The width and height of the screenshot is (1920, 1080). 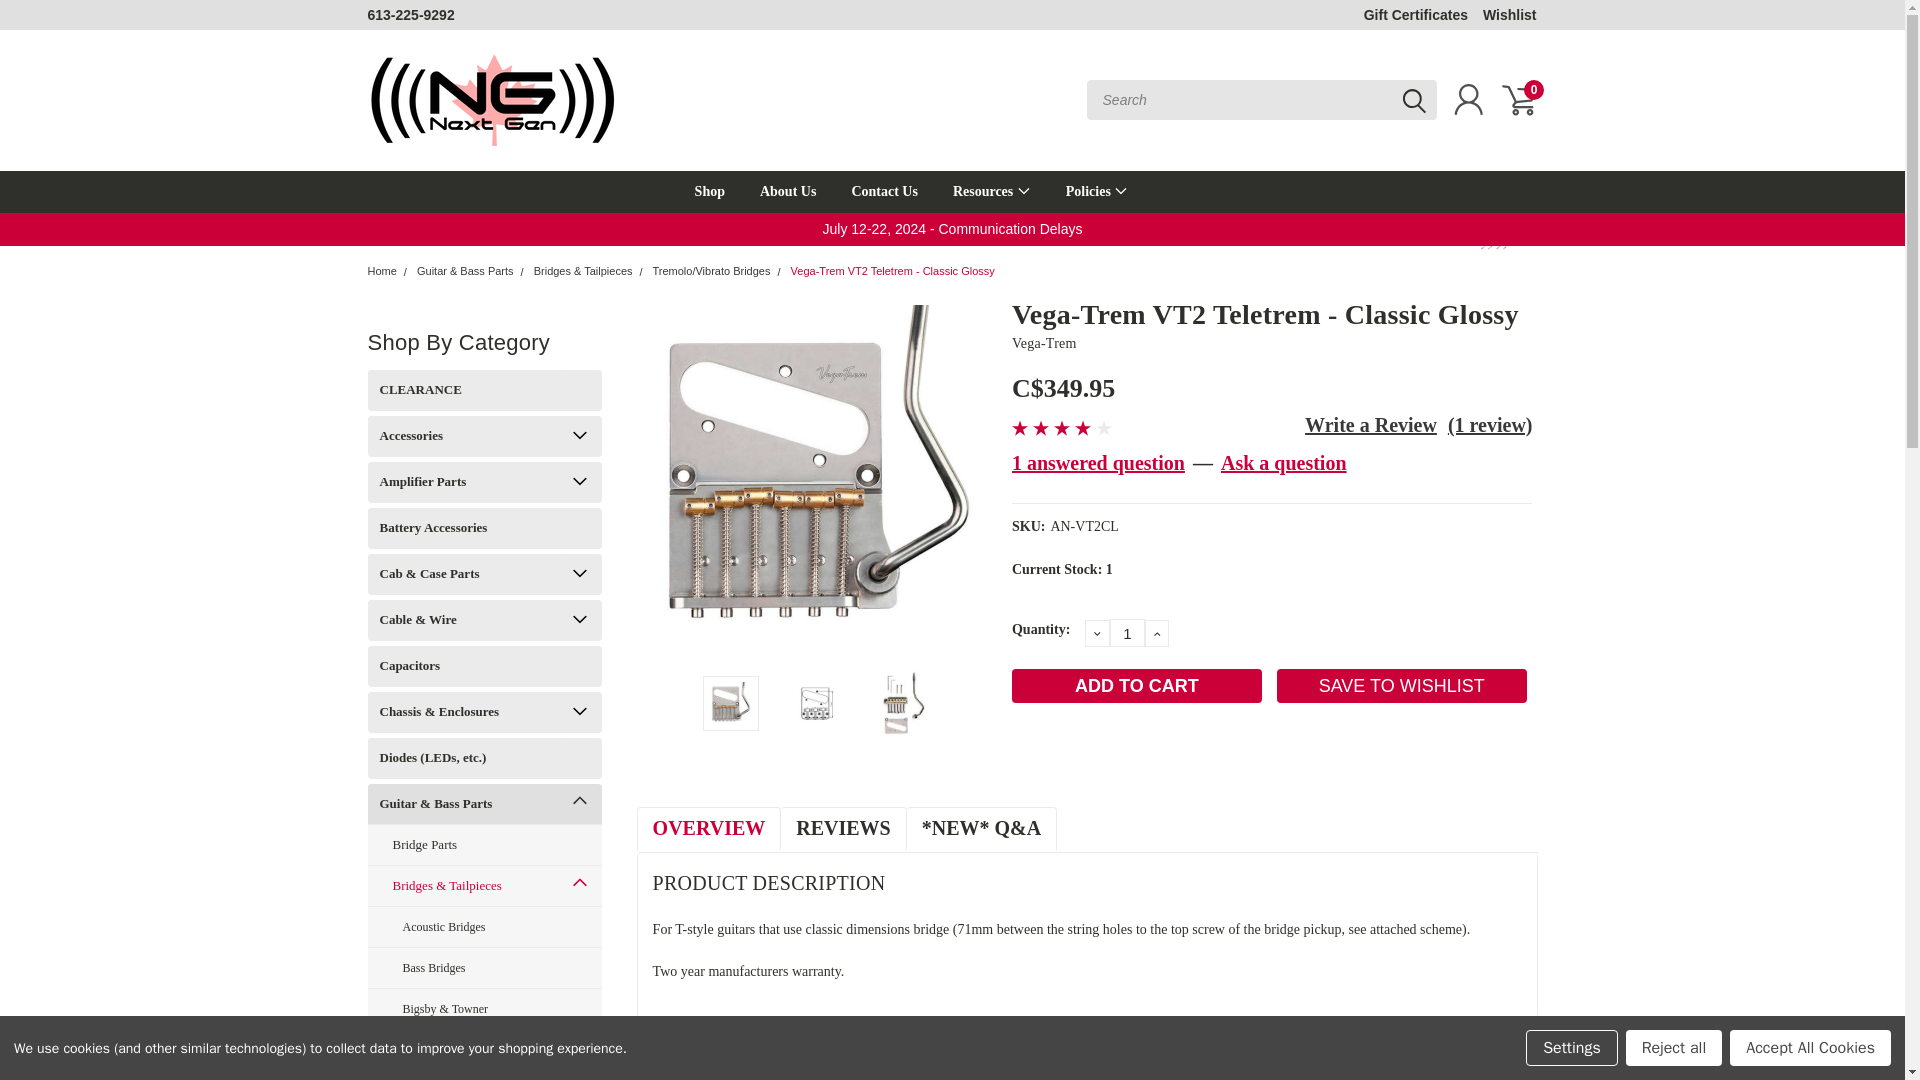 What do you see at coordinates (1510, 14) in the screenshot?
I see `Wishlist` at bounding box center [1510, 14].